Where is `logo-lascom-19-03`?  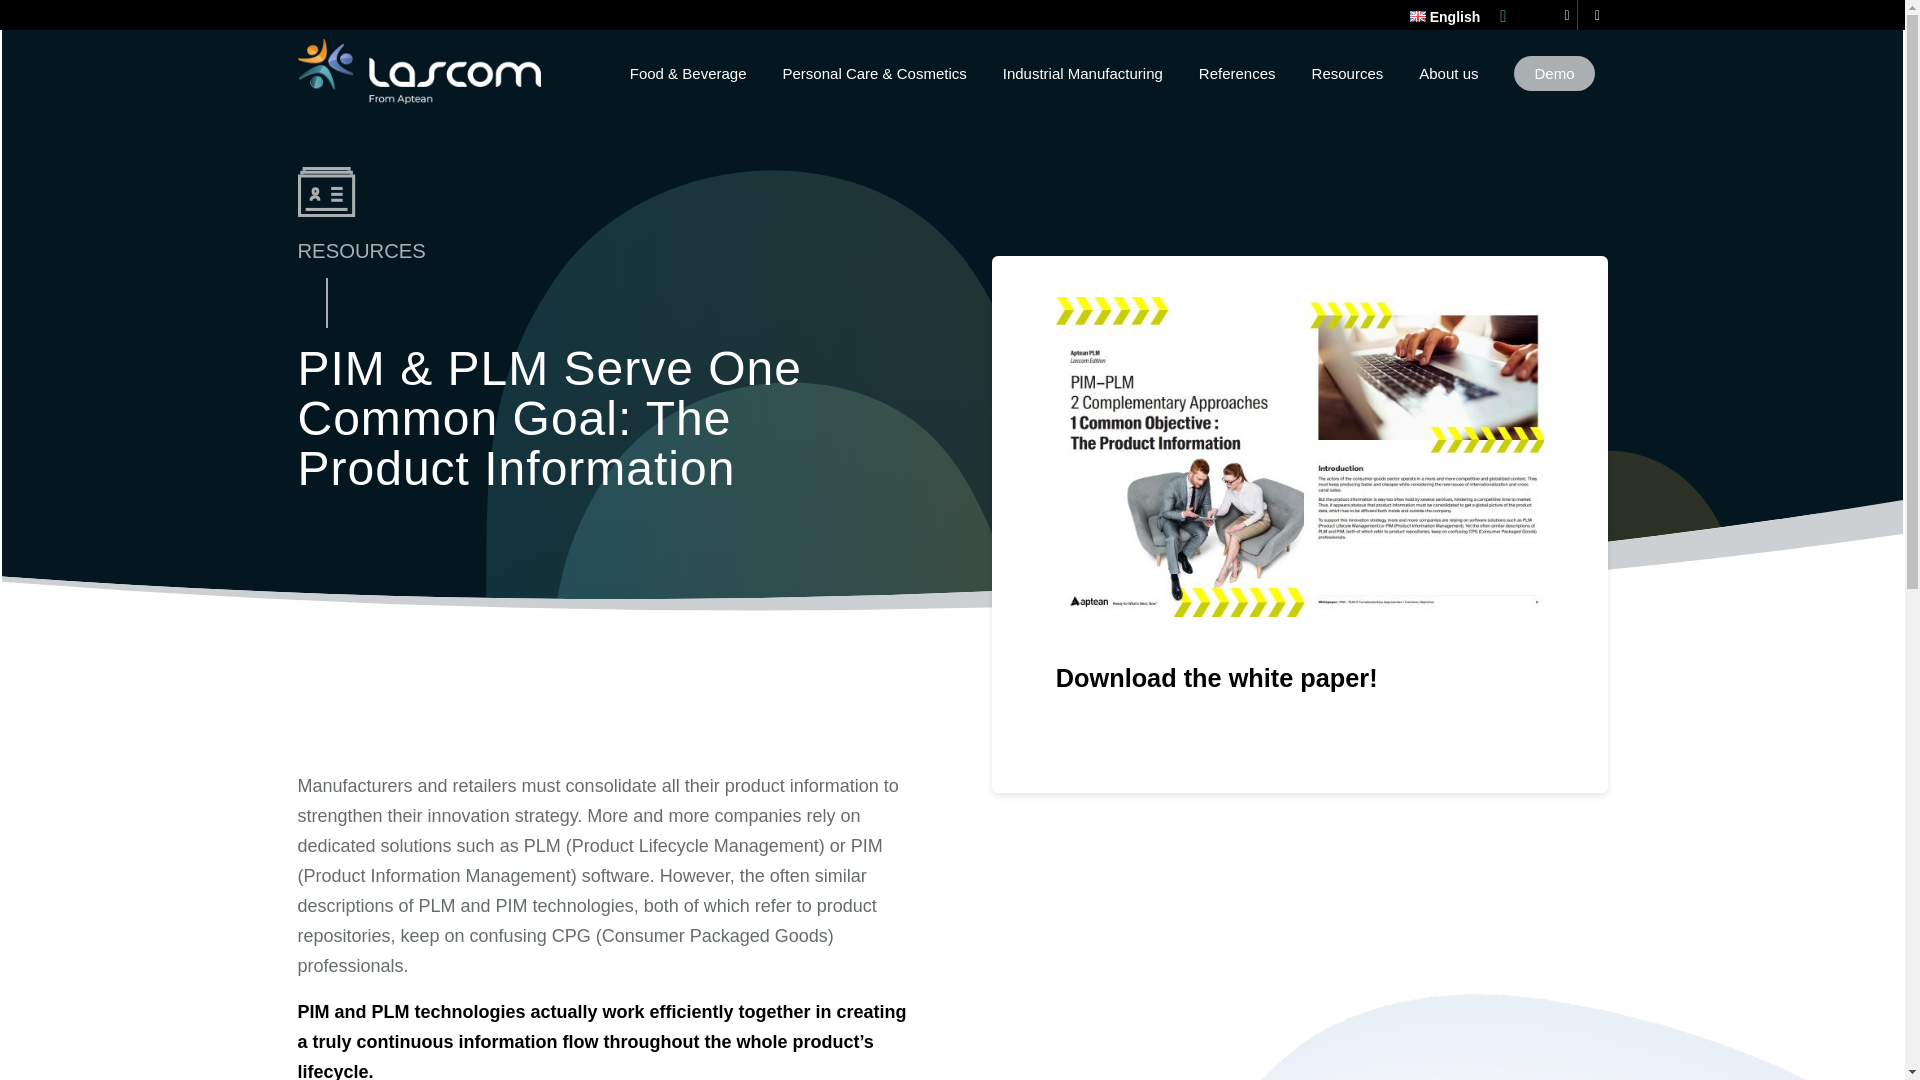
logo-lascom-19-03 is located at coordinates (419, 70).